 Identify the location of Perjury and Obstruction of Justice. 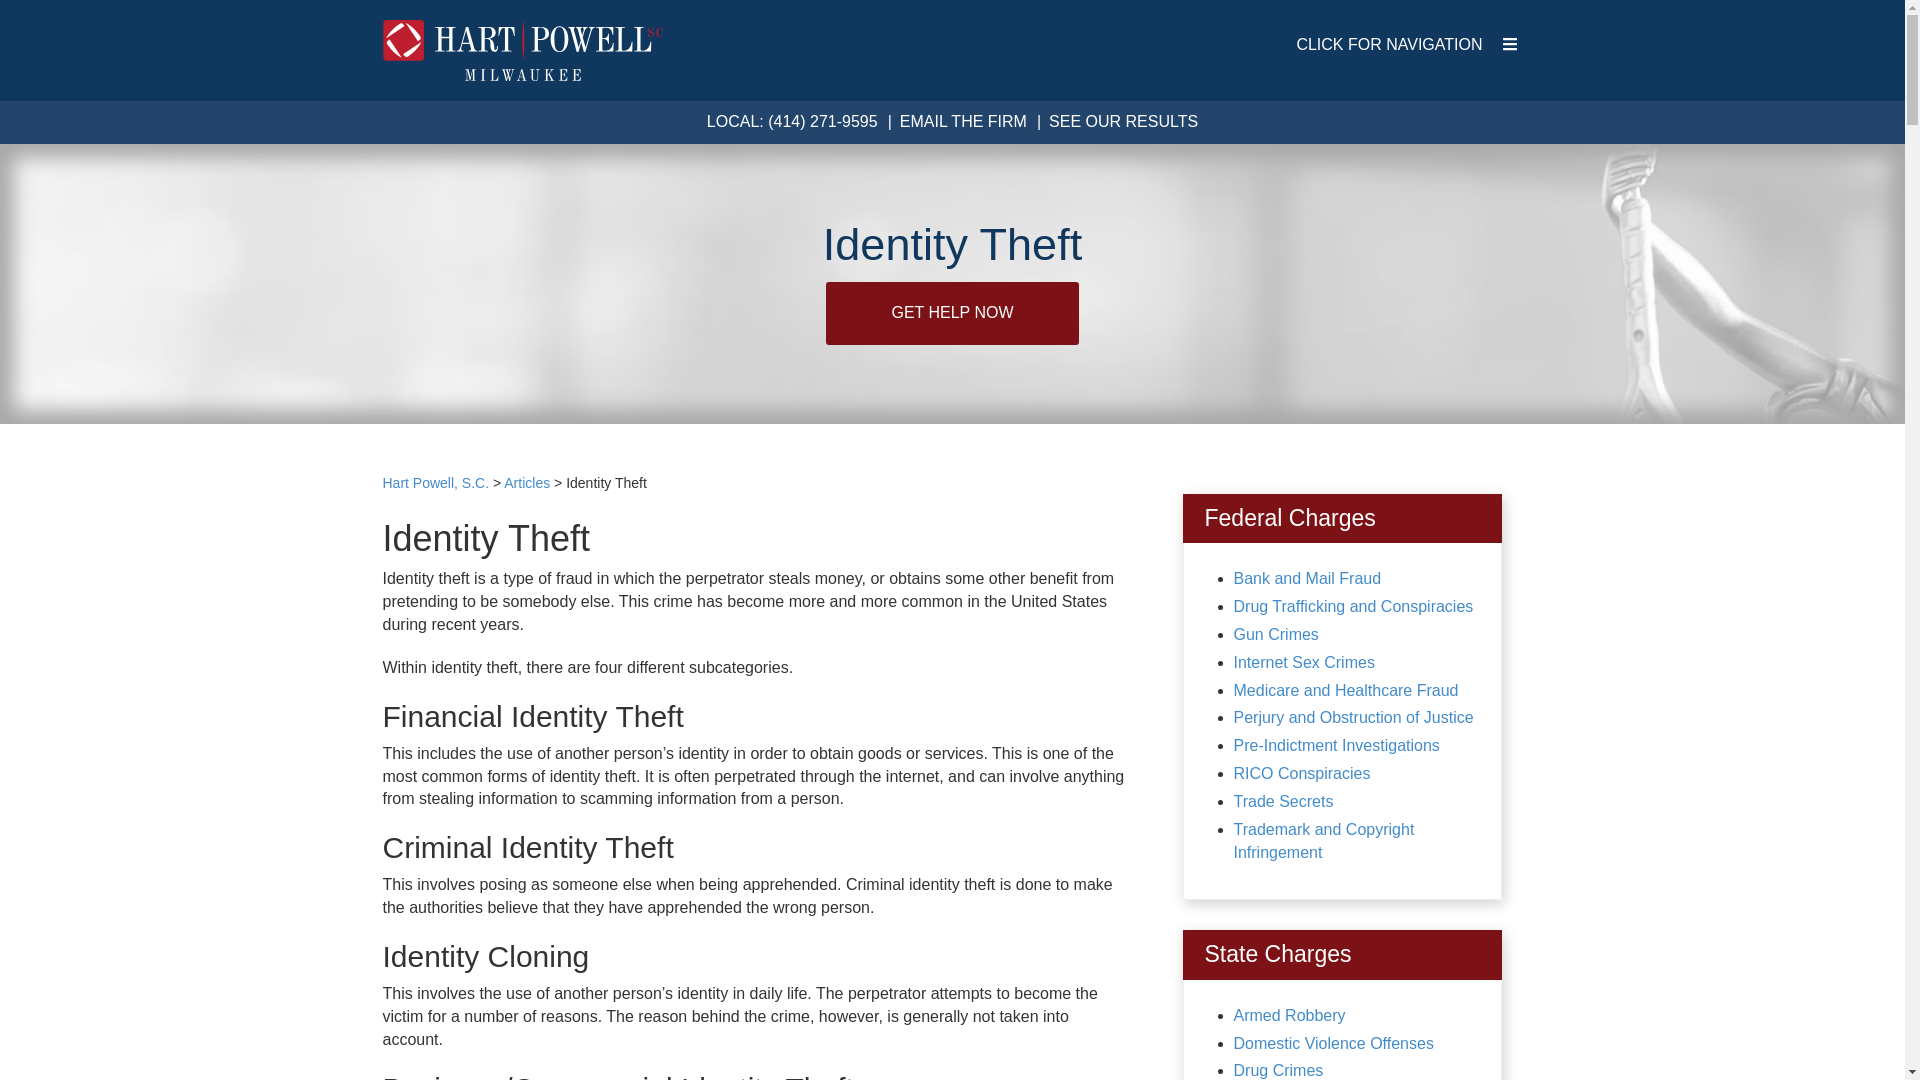
(1354, 716).